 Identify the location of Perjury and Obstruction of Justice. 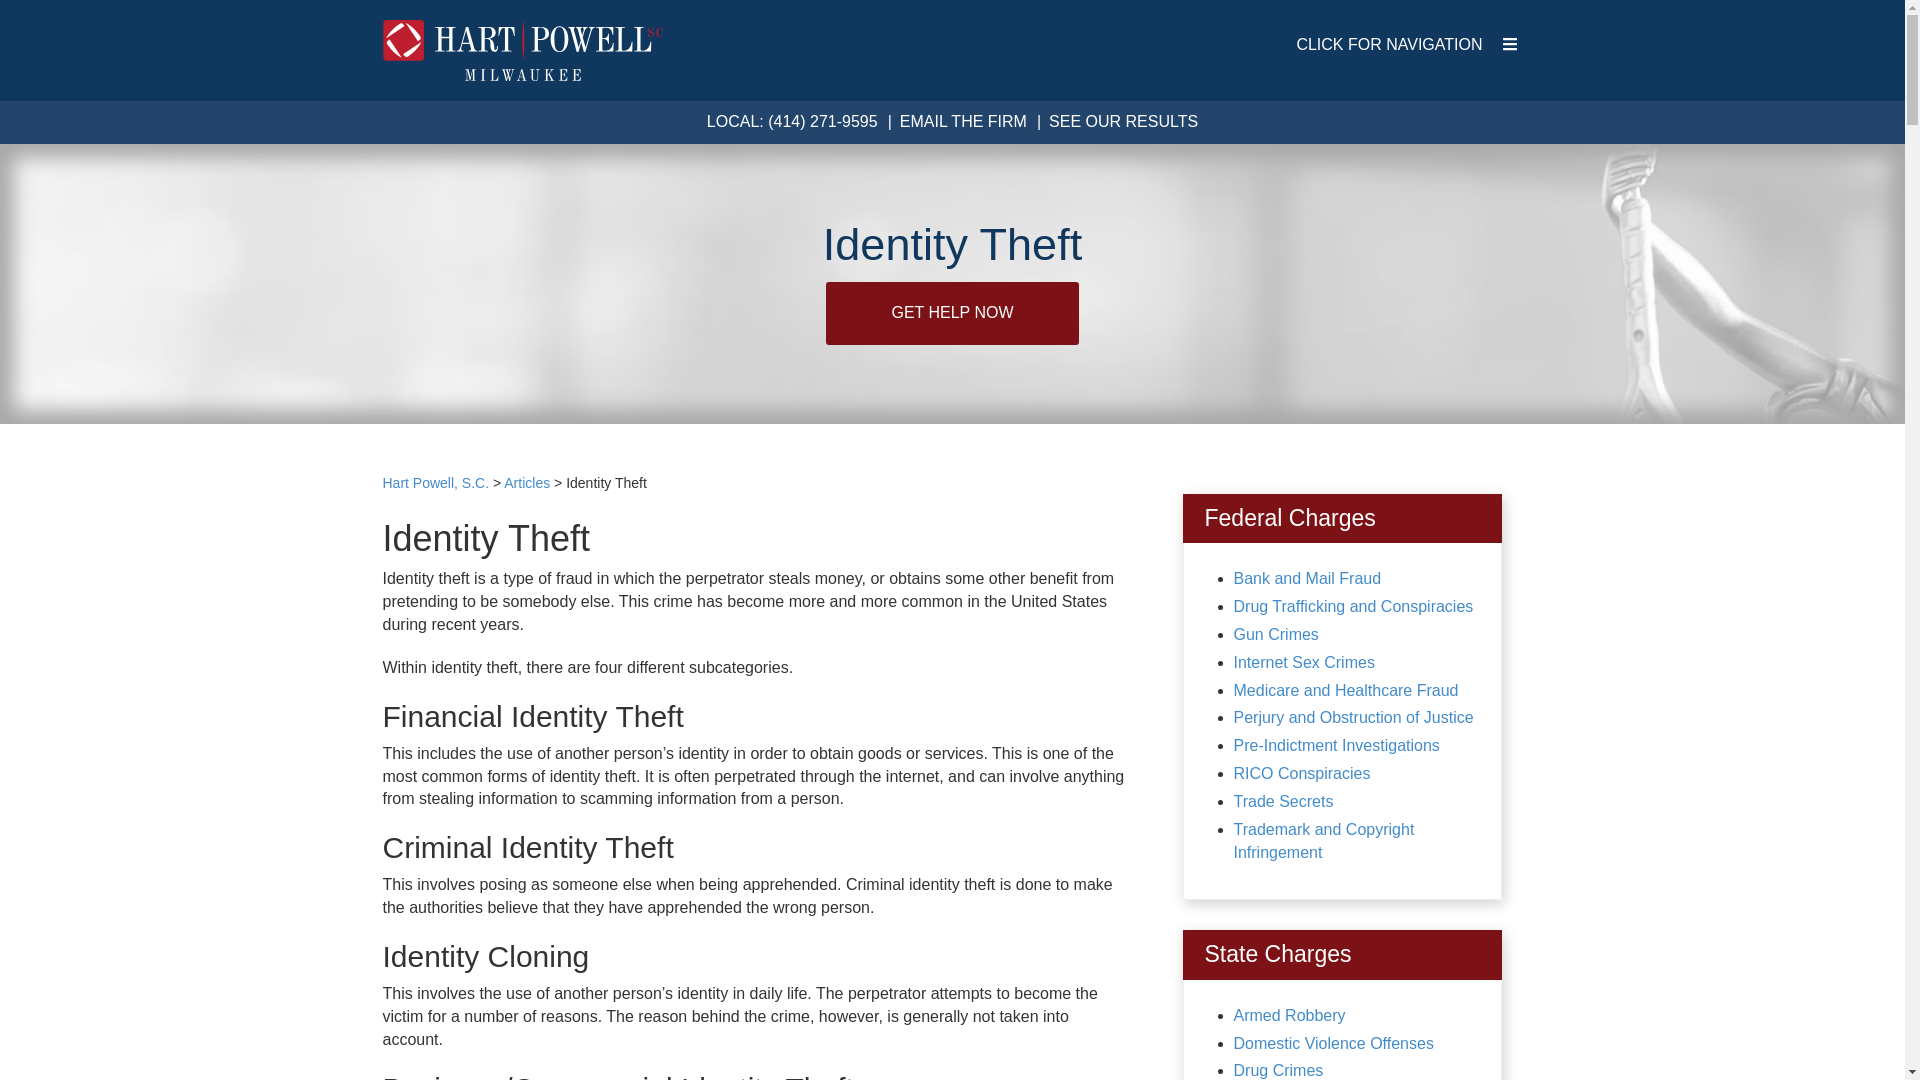
(1354, 716).